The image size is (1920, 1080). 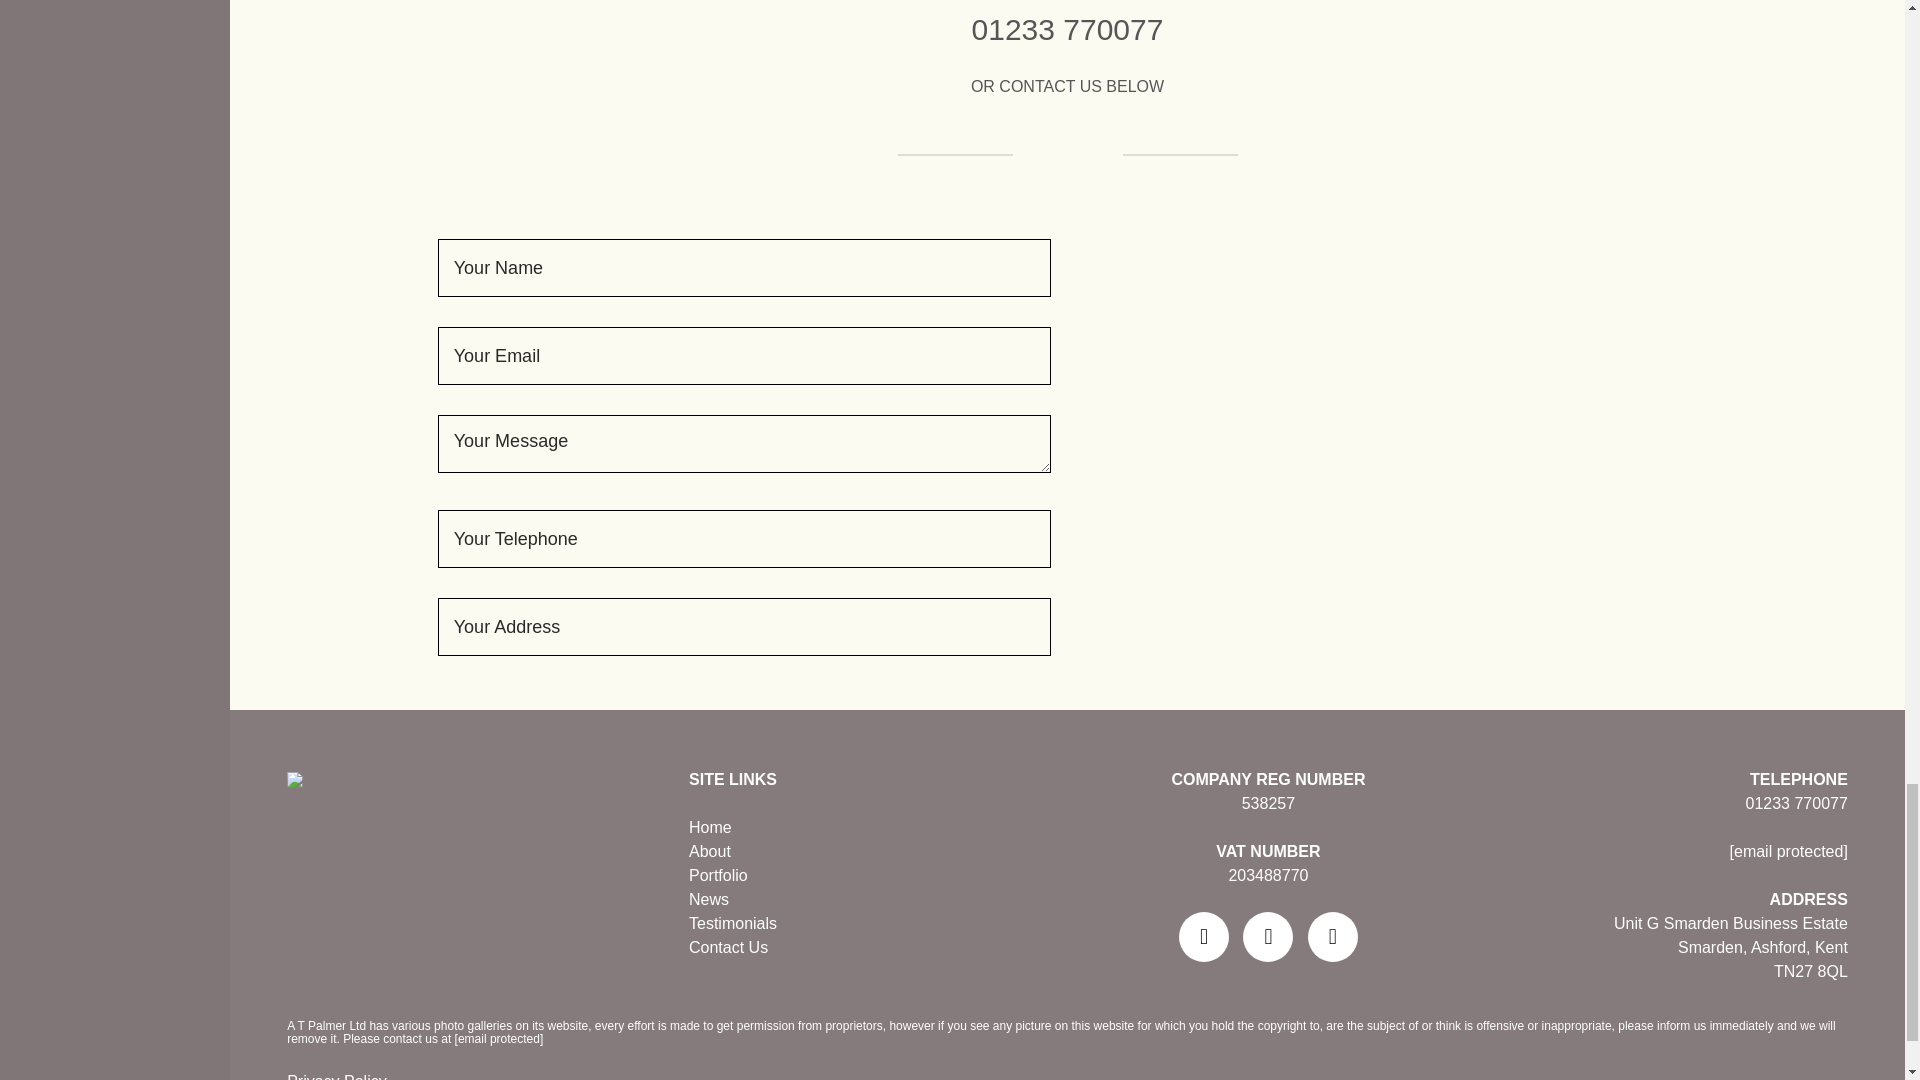 What do you see at coordinates (728, 946) in the screenshot?
I see `Contact Us` at bounding box center [728, 946].